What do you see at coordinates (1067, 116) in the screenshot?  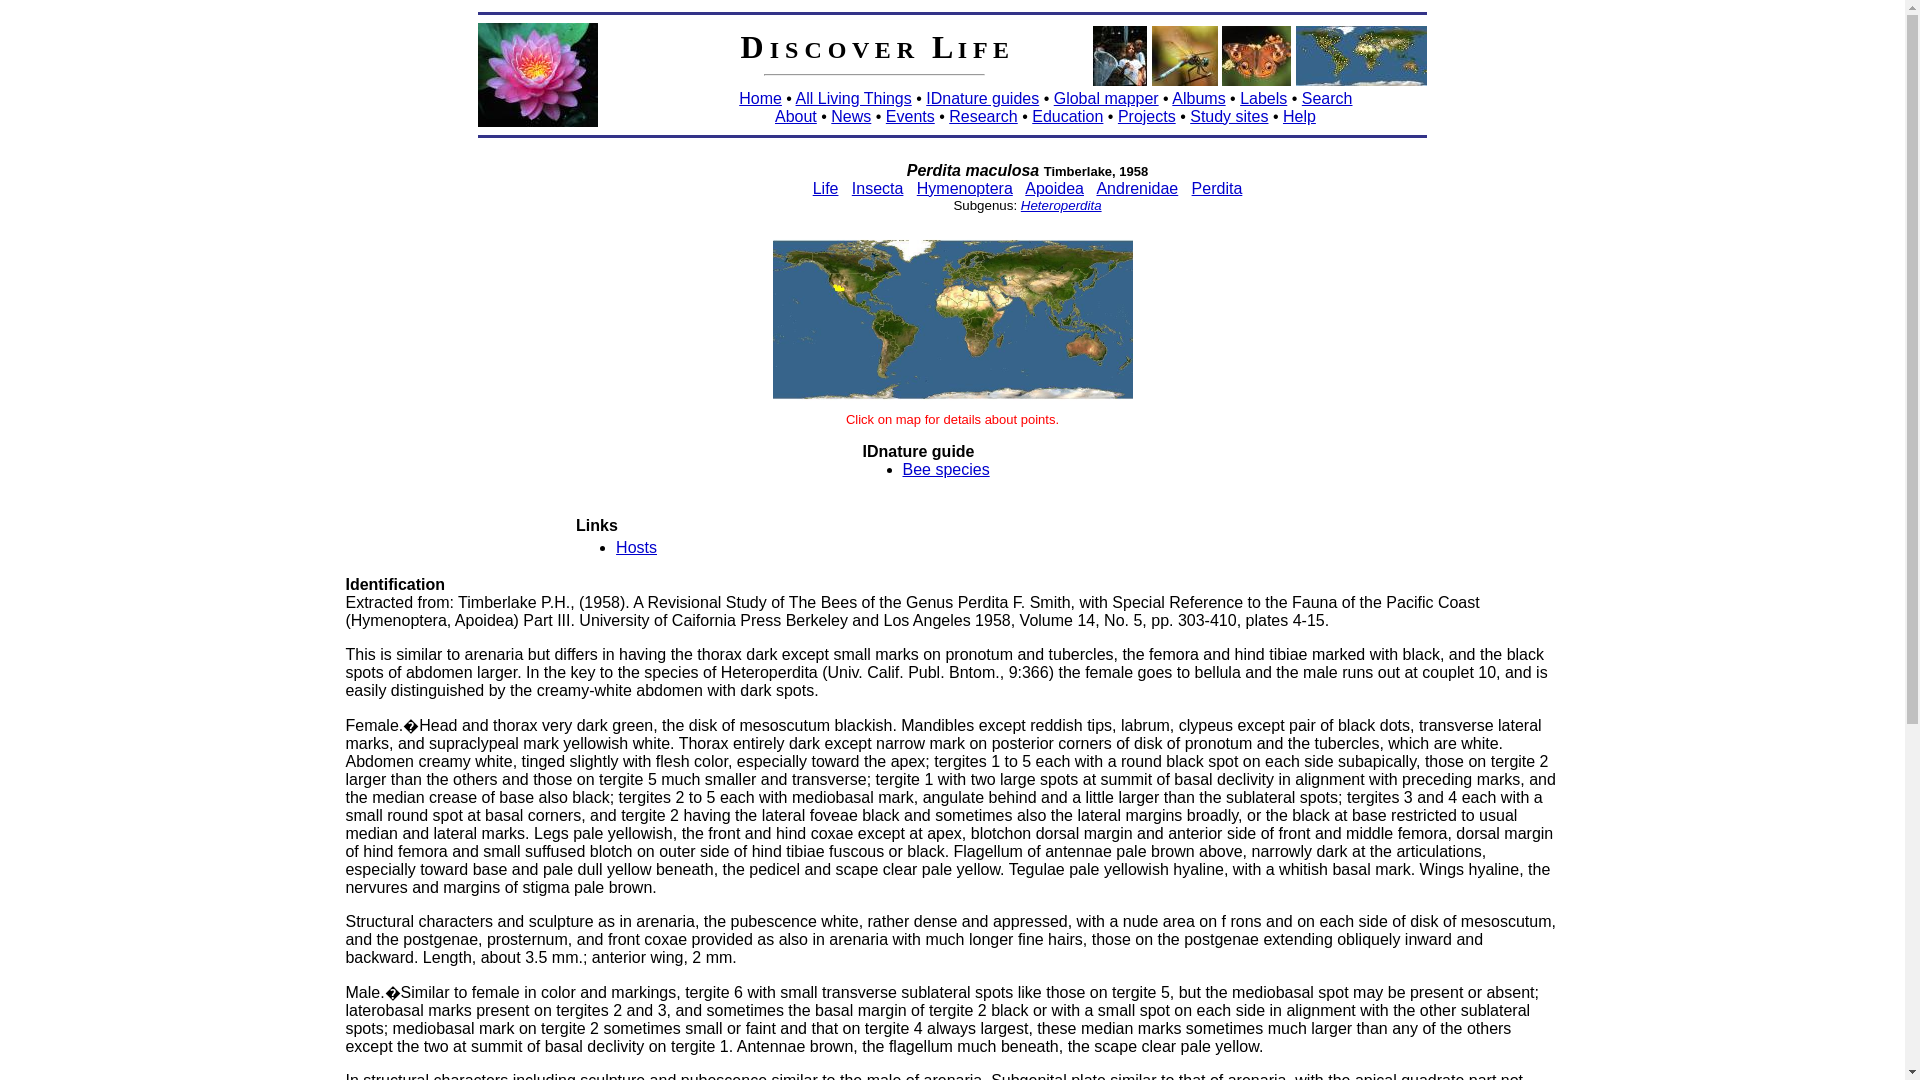 I see `Education` at bounding box center [1067, 116].